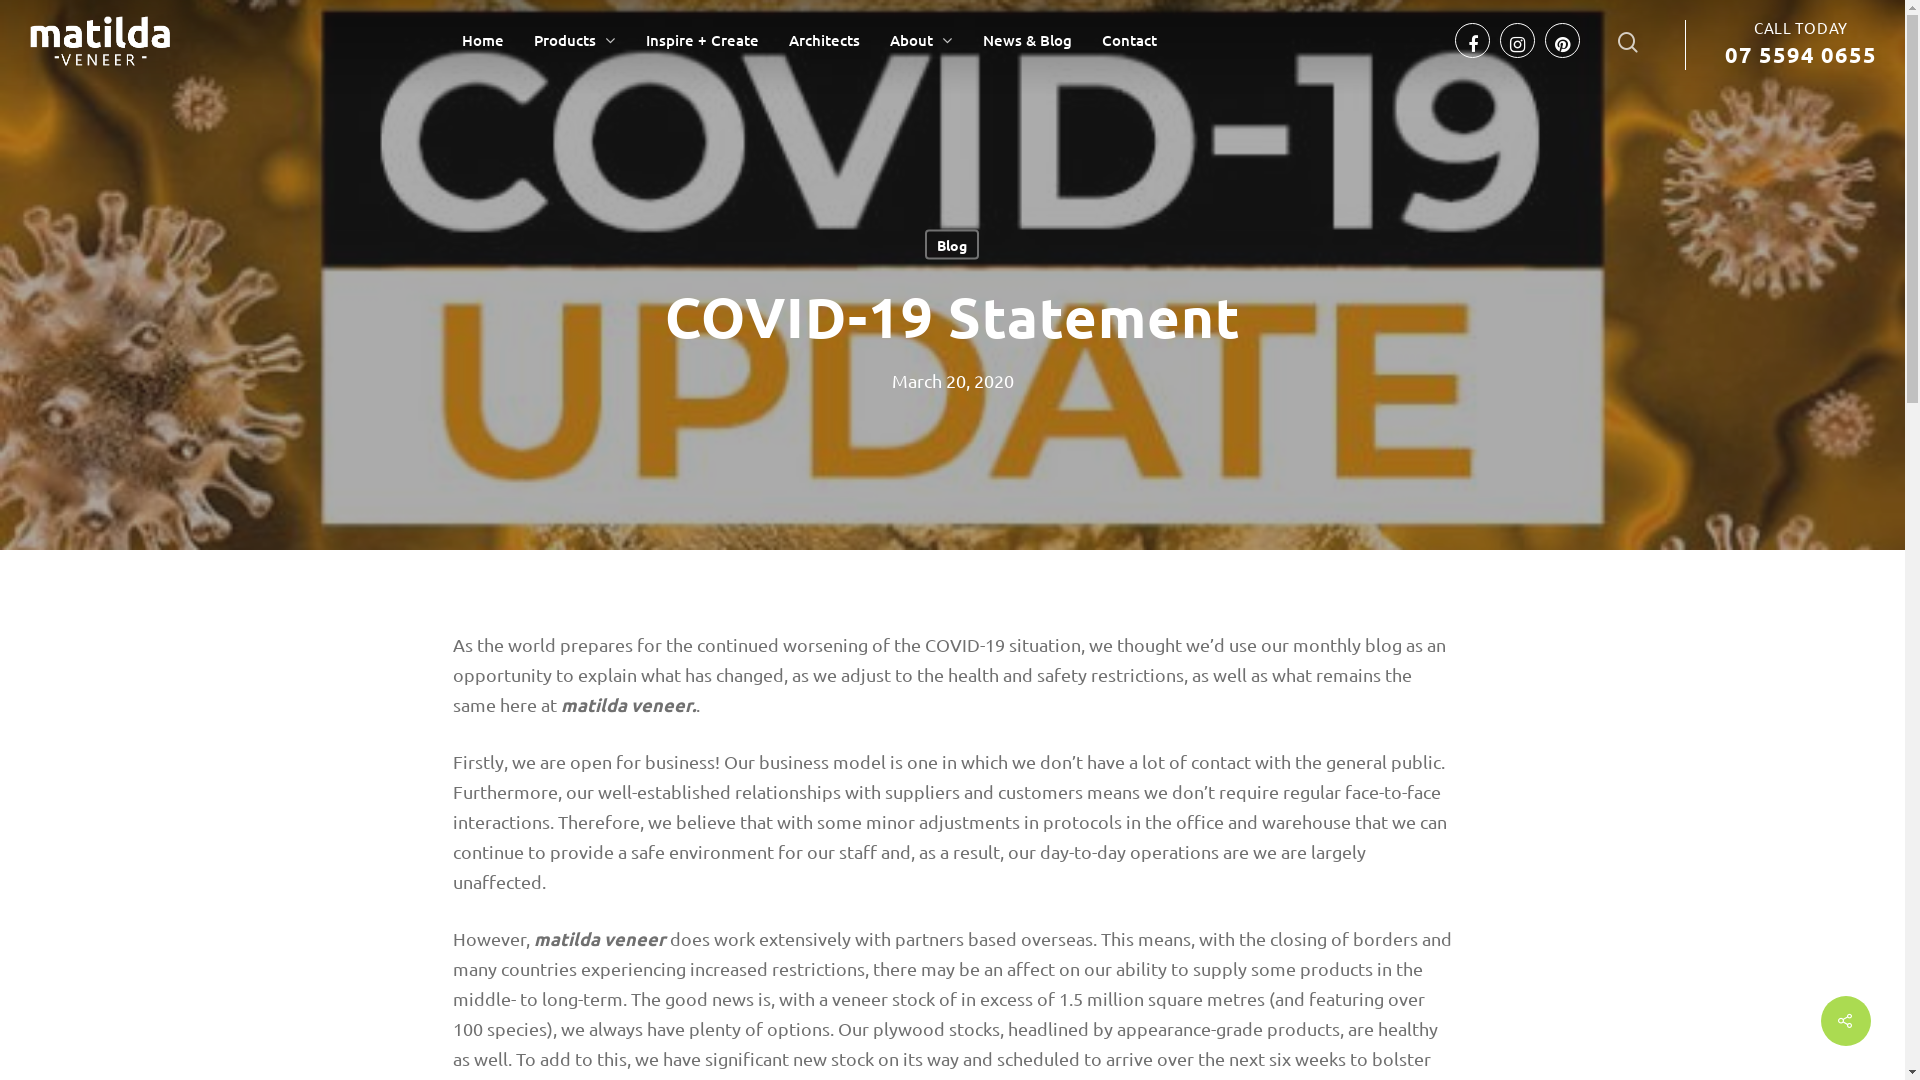 The height and width of the screenshot is (1080, 1920). What do you see at coordinates (483, 40) in the screenshot?
I see `Home` at bounding box center [483, 40].